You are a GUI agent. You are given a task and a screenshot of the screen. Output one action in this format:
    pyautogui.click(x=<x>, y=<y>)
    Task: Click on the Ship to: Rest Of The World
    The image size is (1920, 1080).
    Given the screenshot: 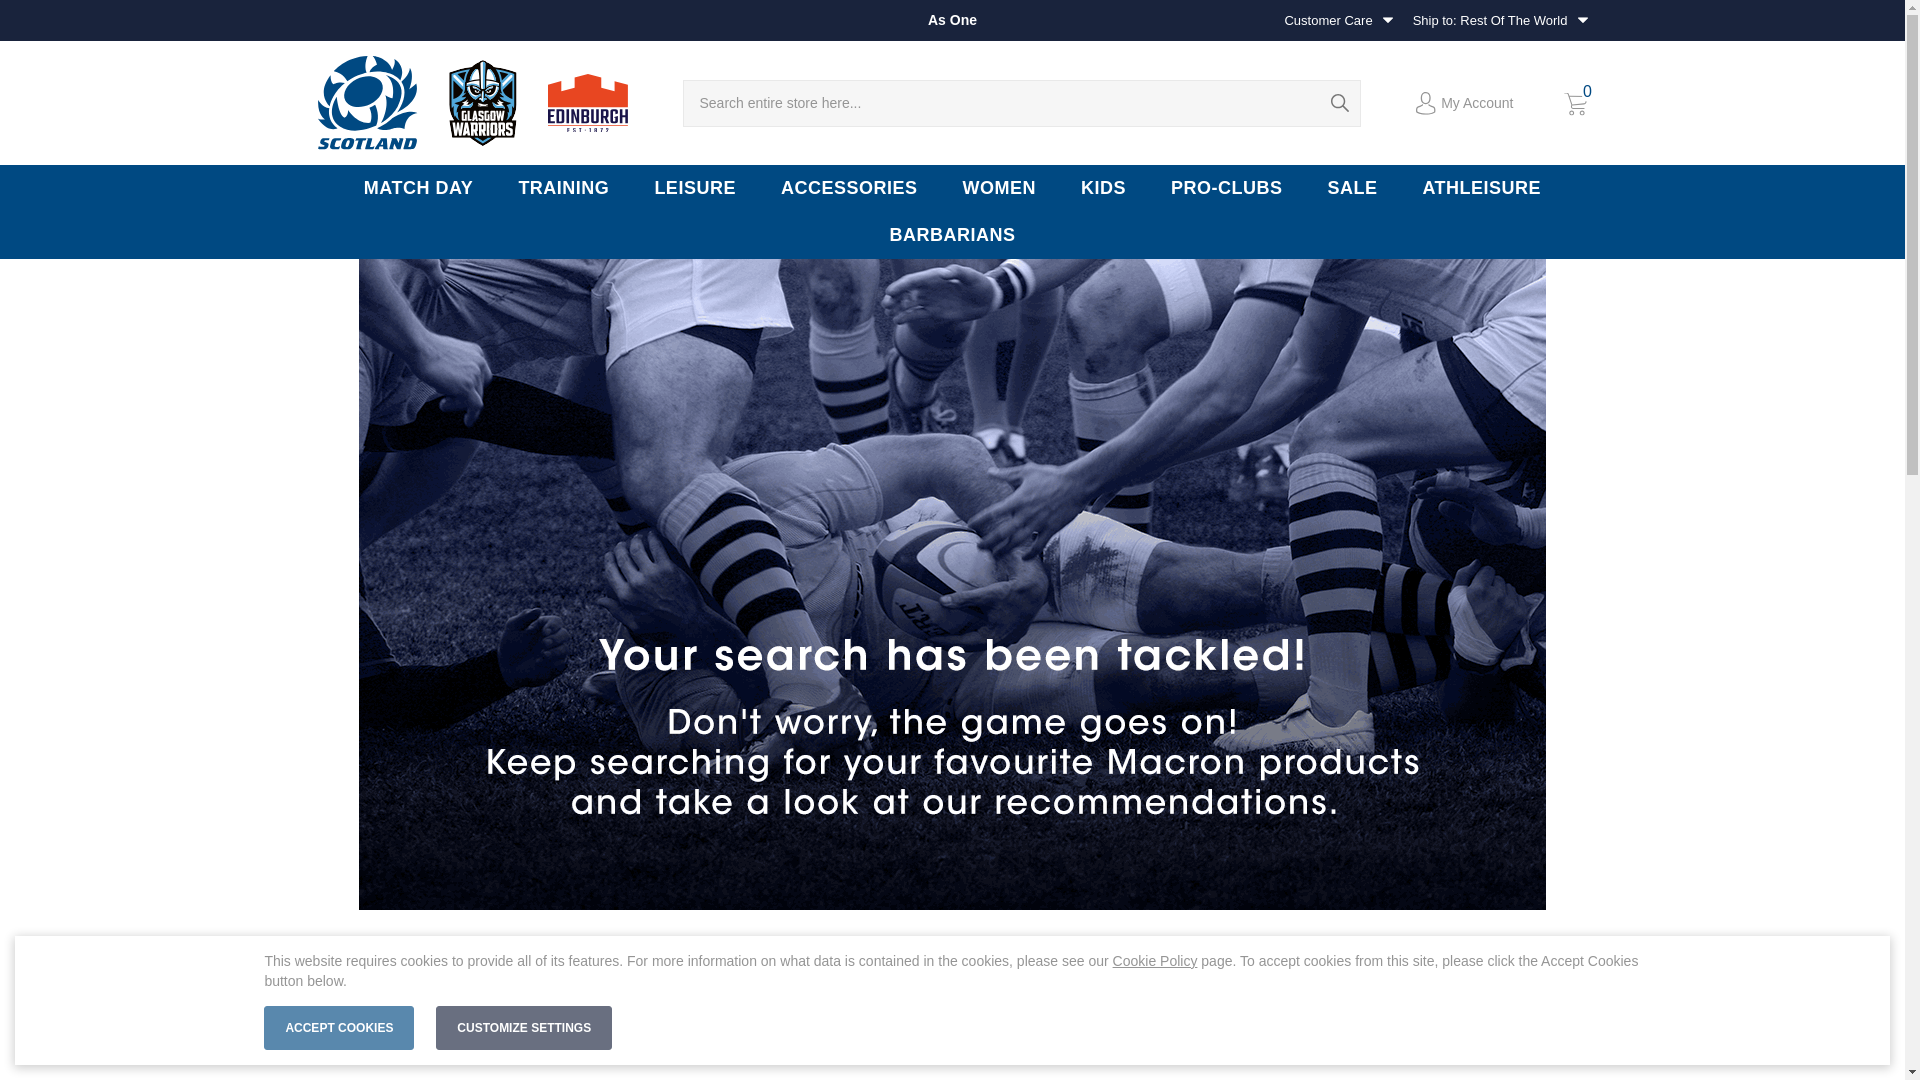 What is the action you would take?
    pyautogui.click(x=1500, y=21)
    